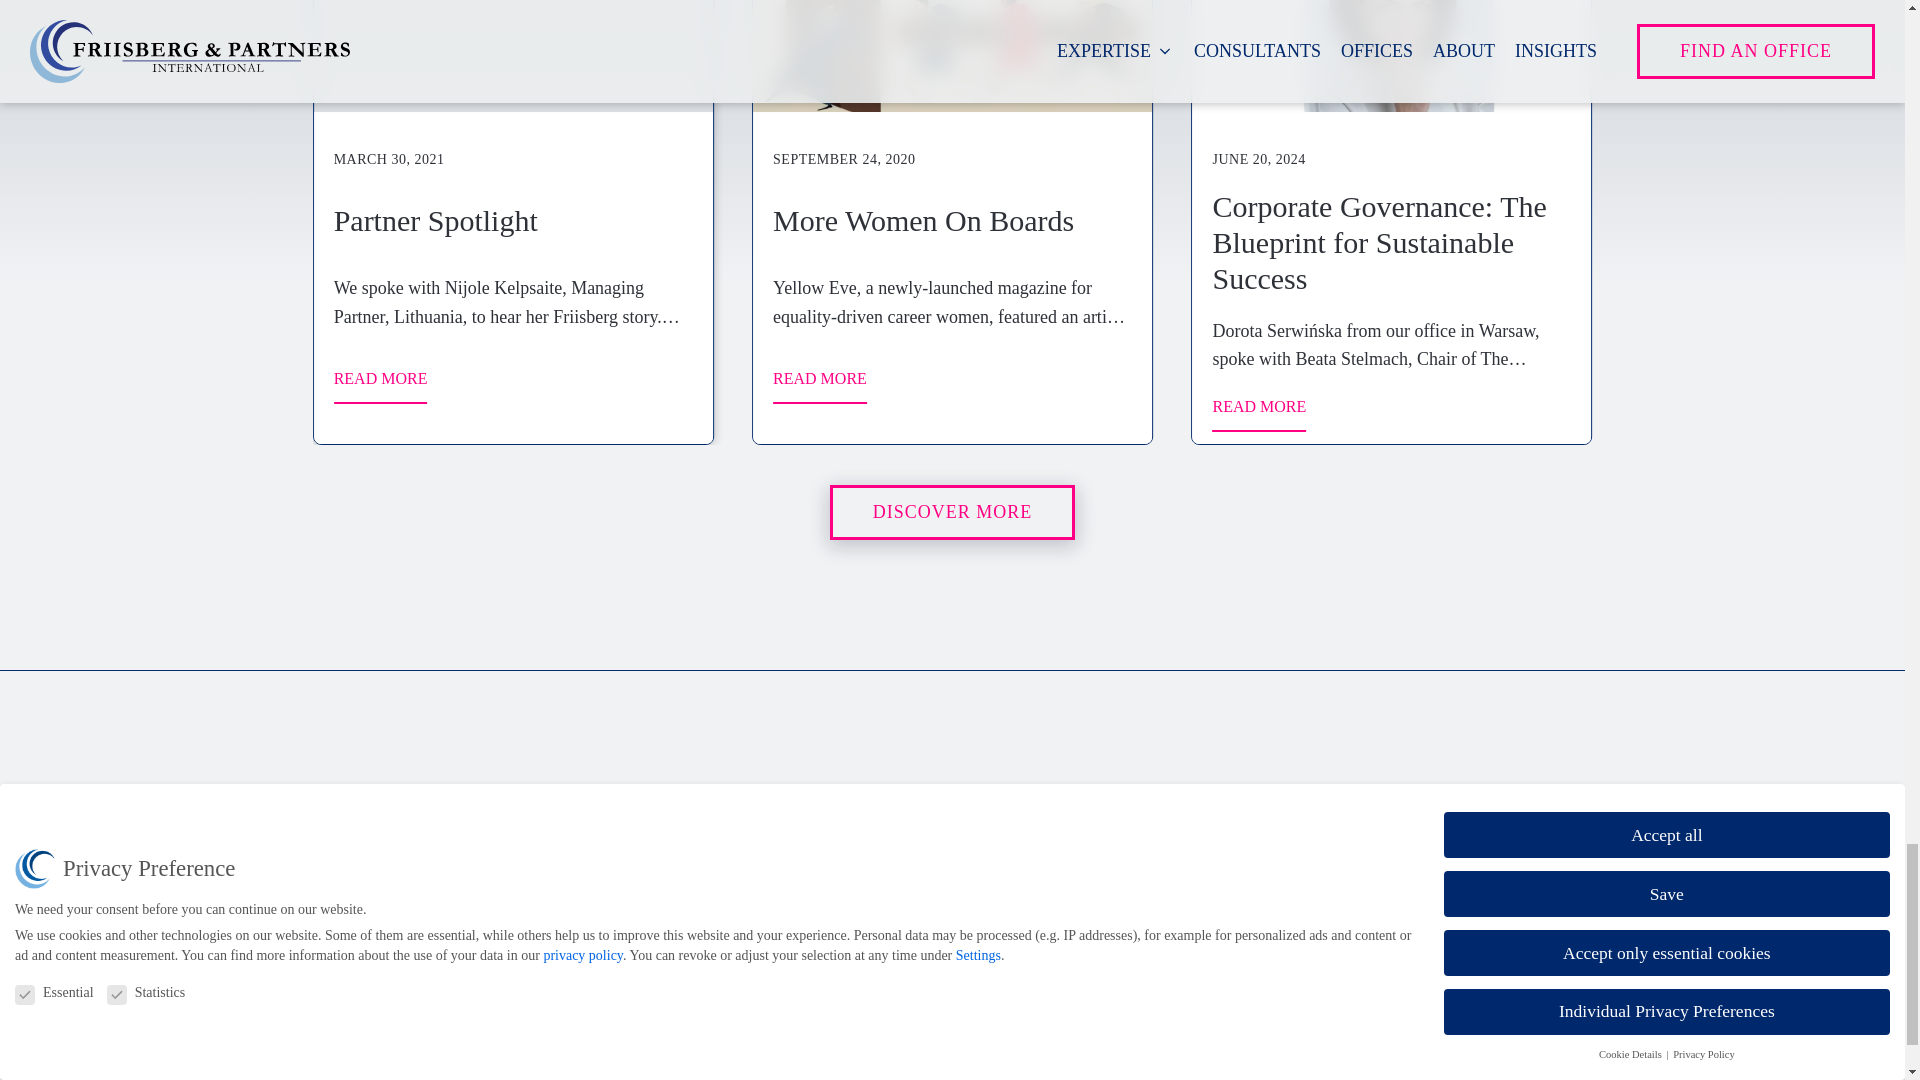 Image resolution: width=1920 pixels, height=1080 pixels. I want to click on Terms, so click(432, 1020).